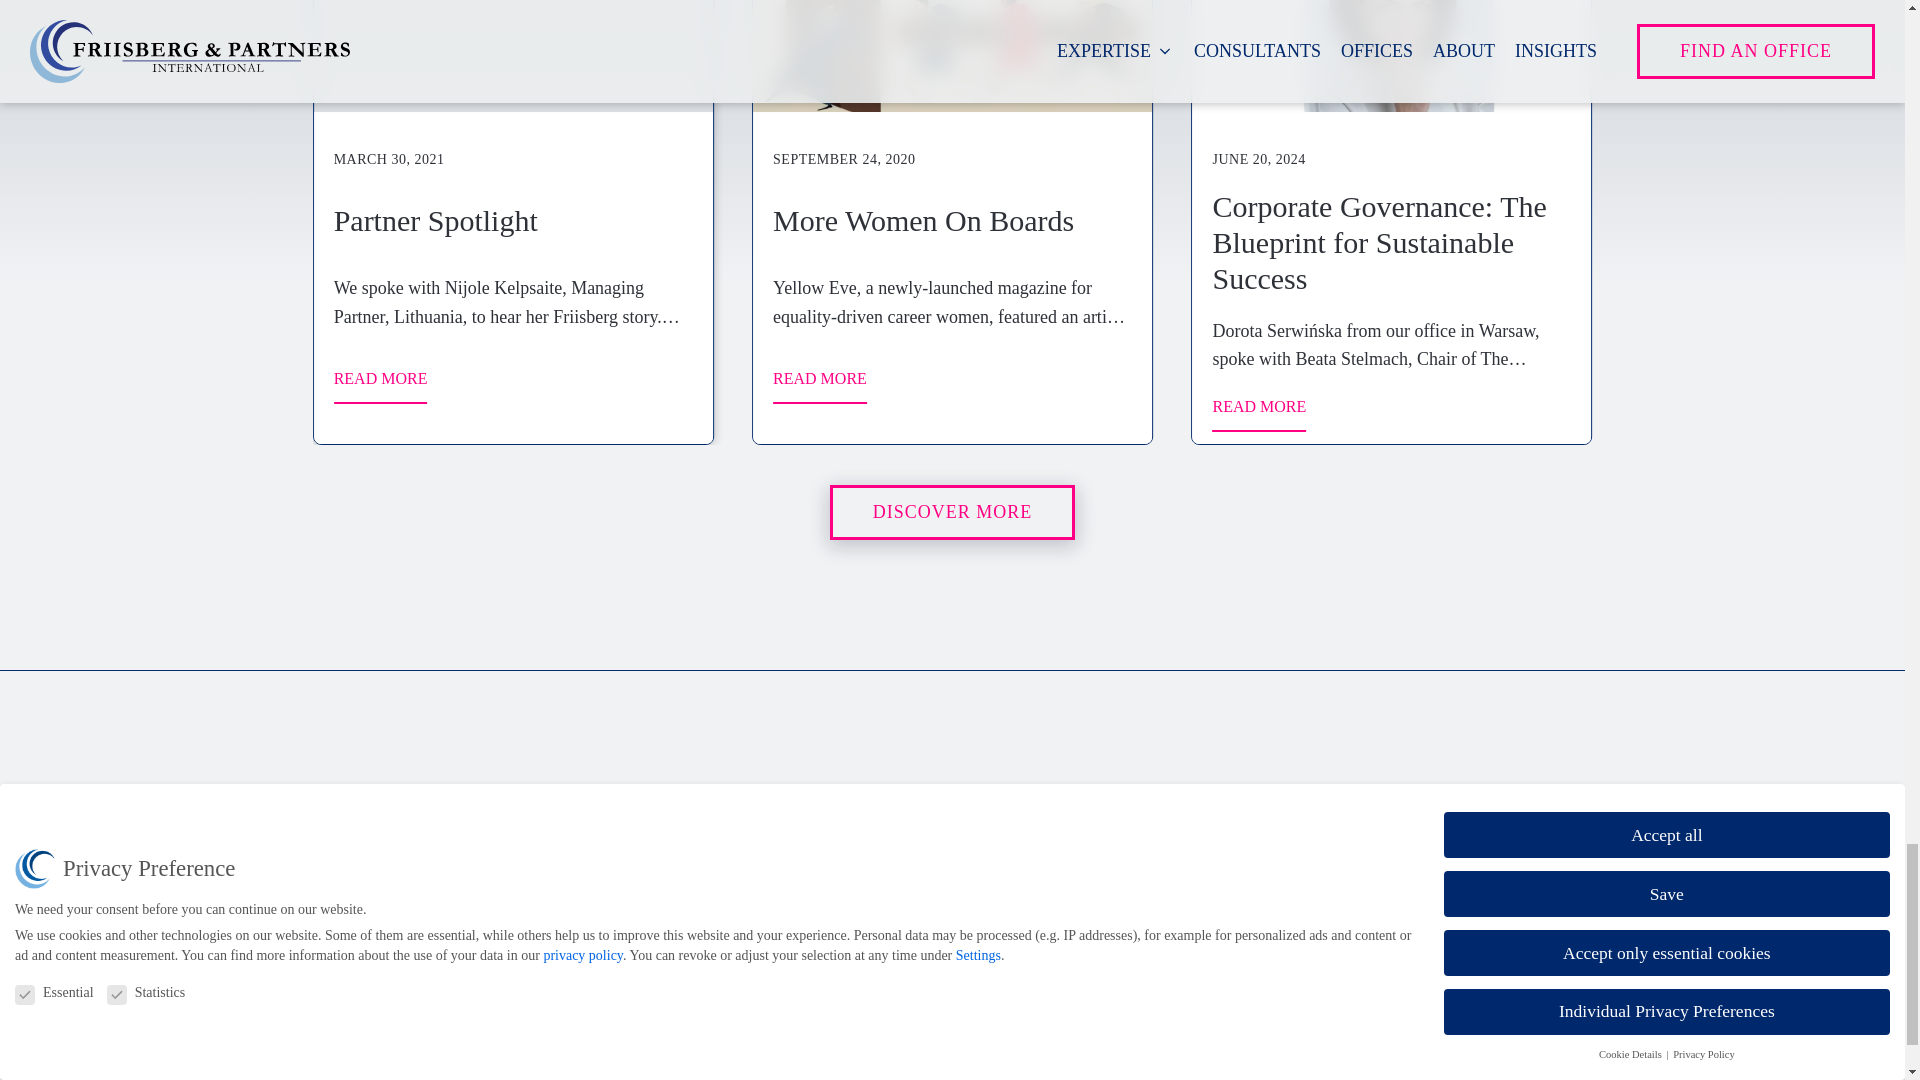 Image resolution: width=1920 pixels, height=1080 pixels. I want to click on Terms, so click(432, 1020).